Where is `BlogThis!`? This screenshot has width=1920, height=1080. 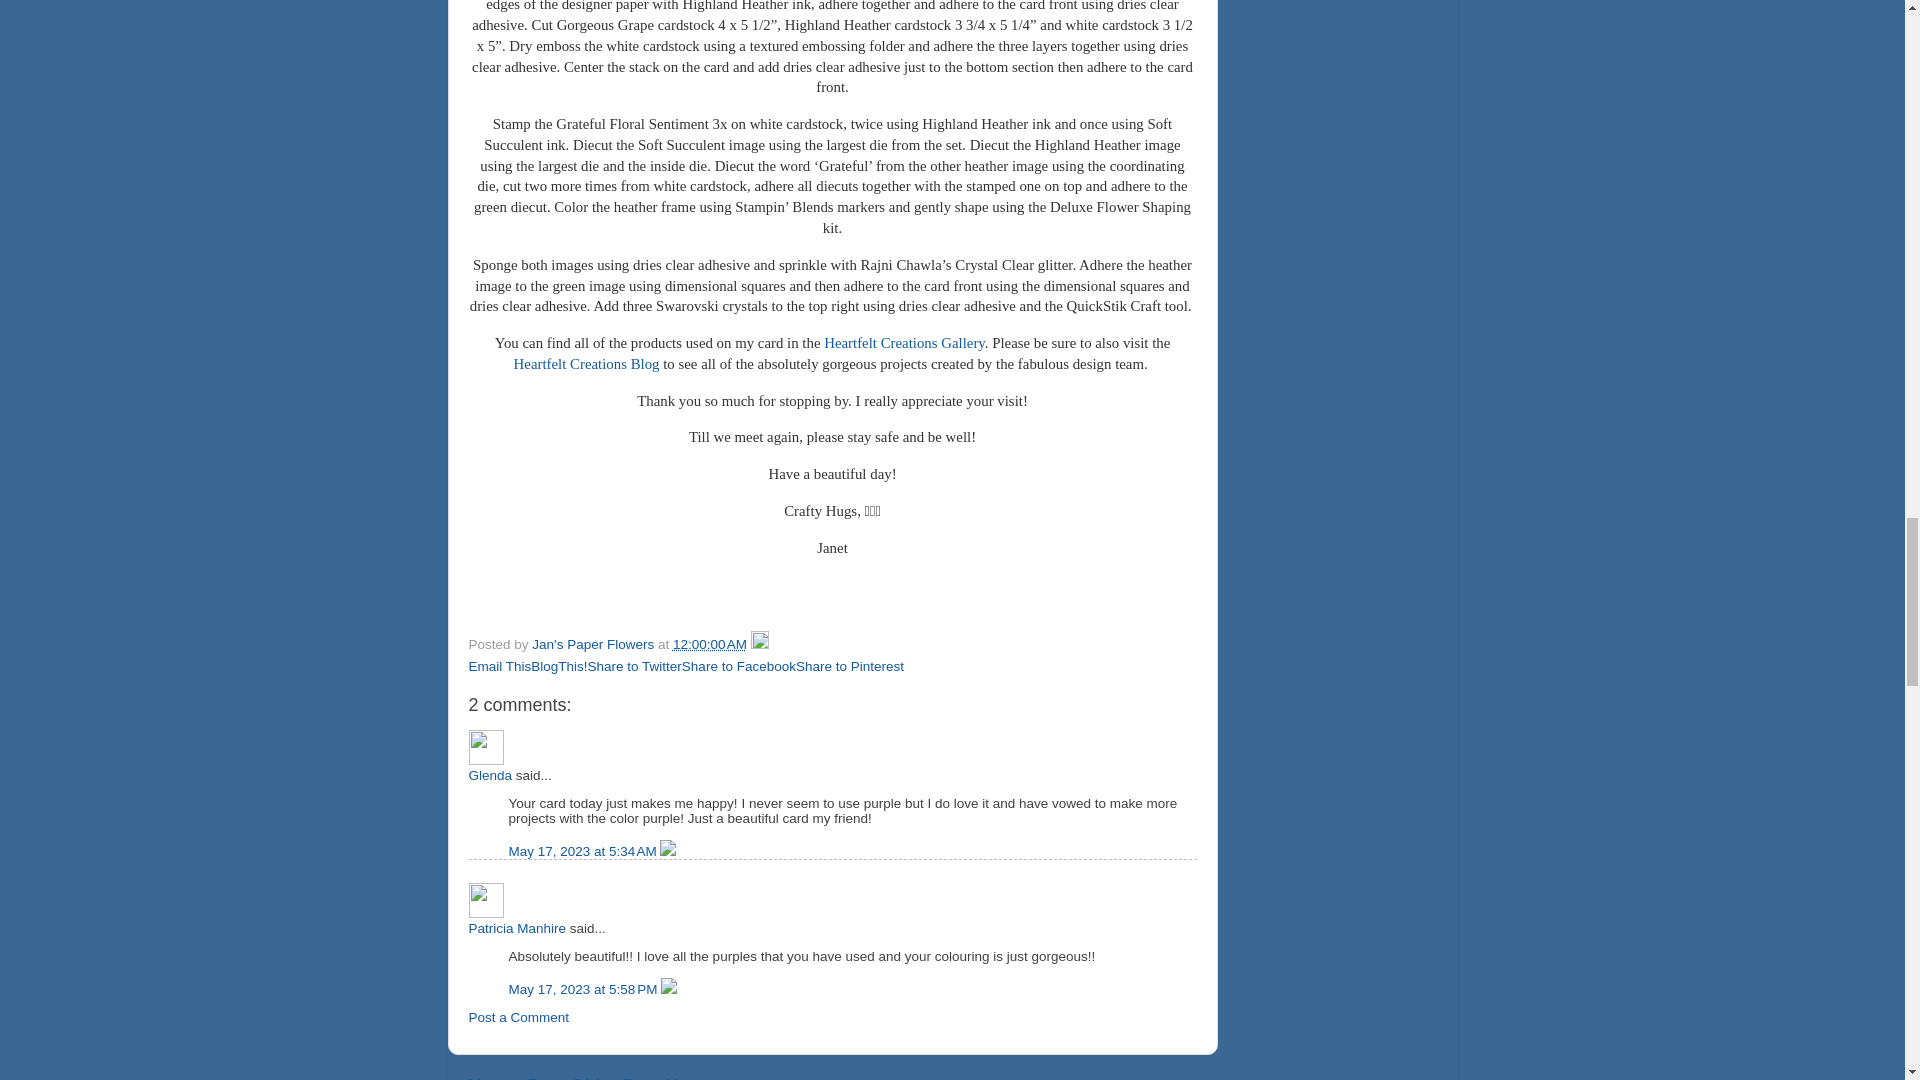
BlogThis! is located at coordinates (559, 666).